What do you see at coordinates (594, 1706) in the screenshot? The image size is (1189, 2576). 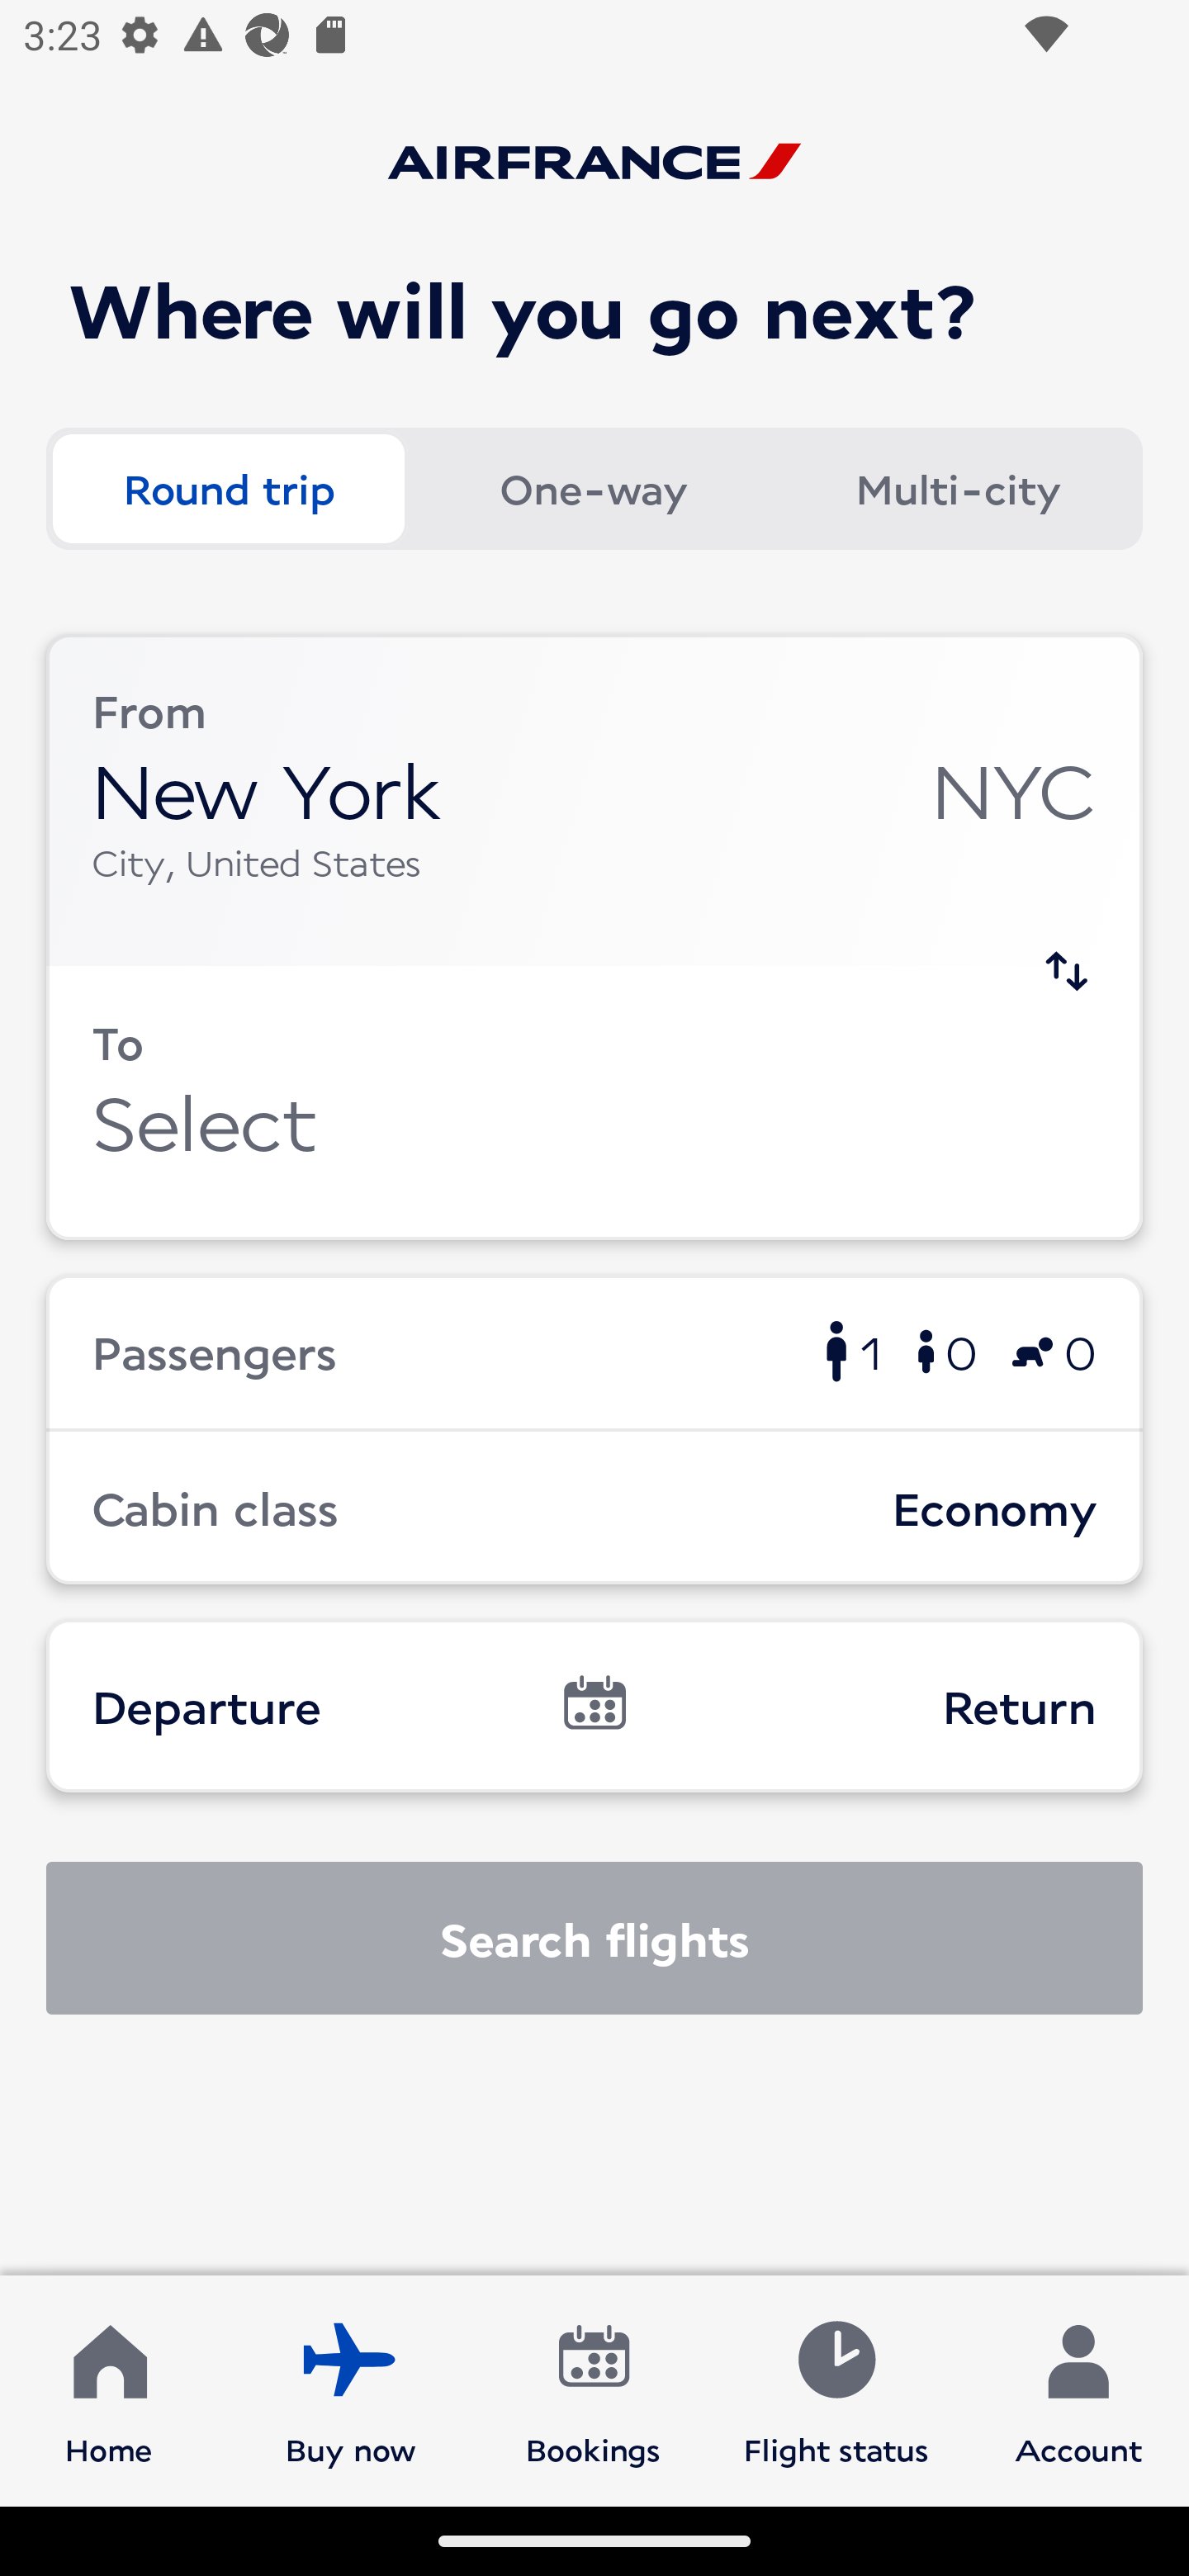 I see `Departure Return` at bounding box center [594, 1706].